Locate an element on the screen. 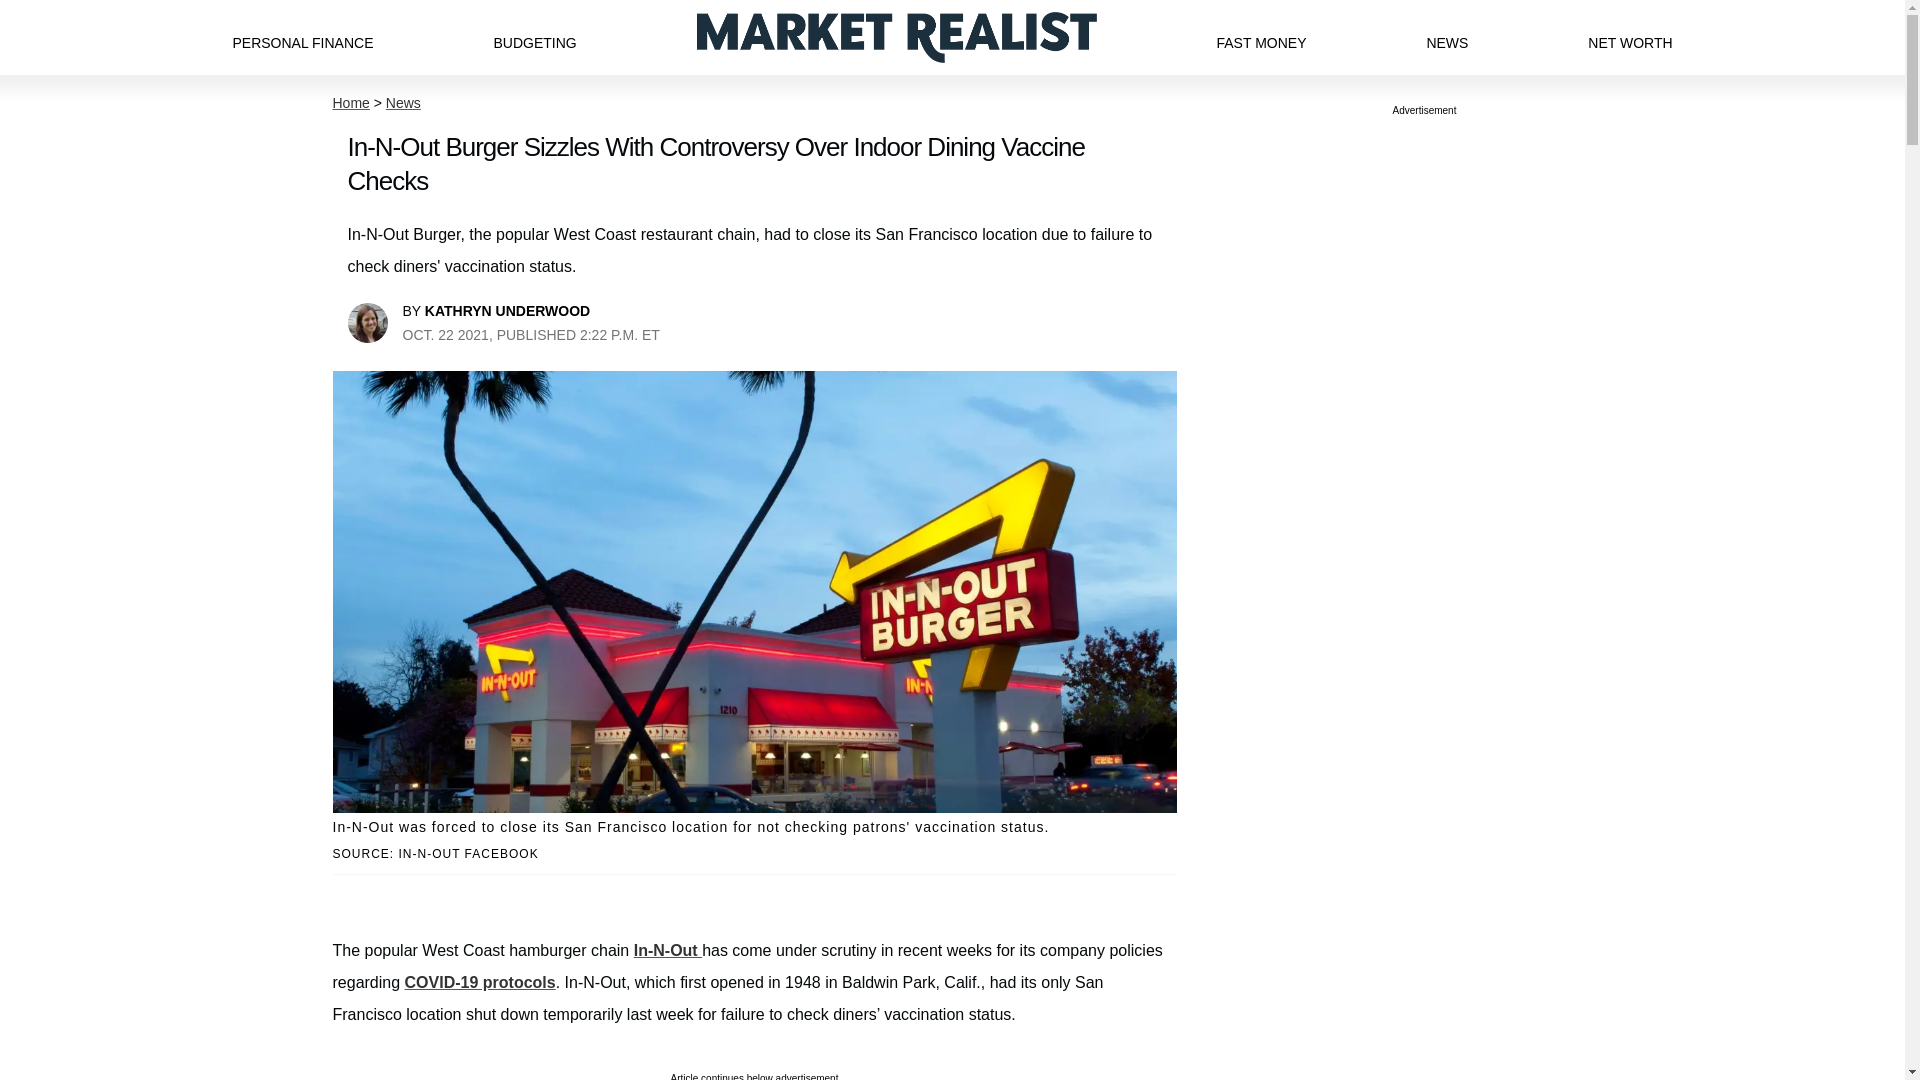 This screenshot has height=1080, width=1920. PERSONAL FINANCE is located at coordinates (302, 37).